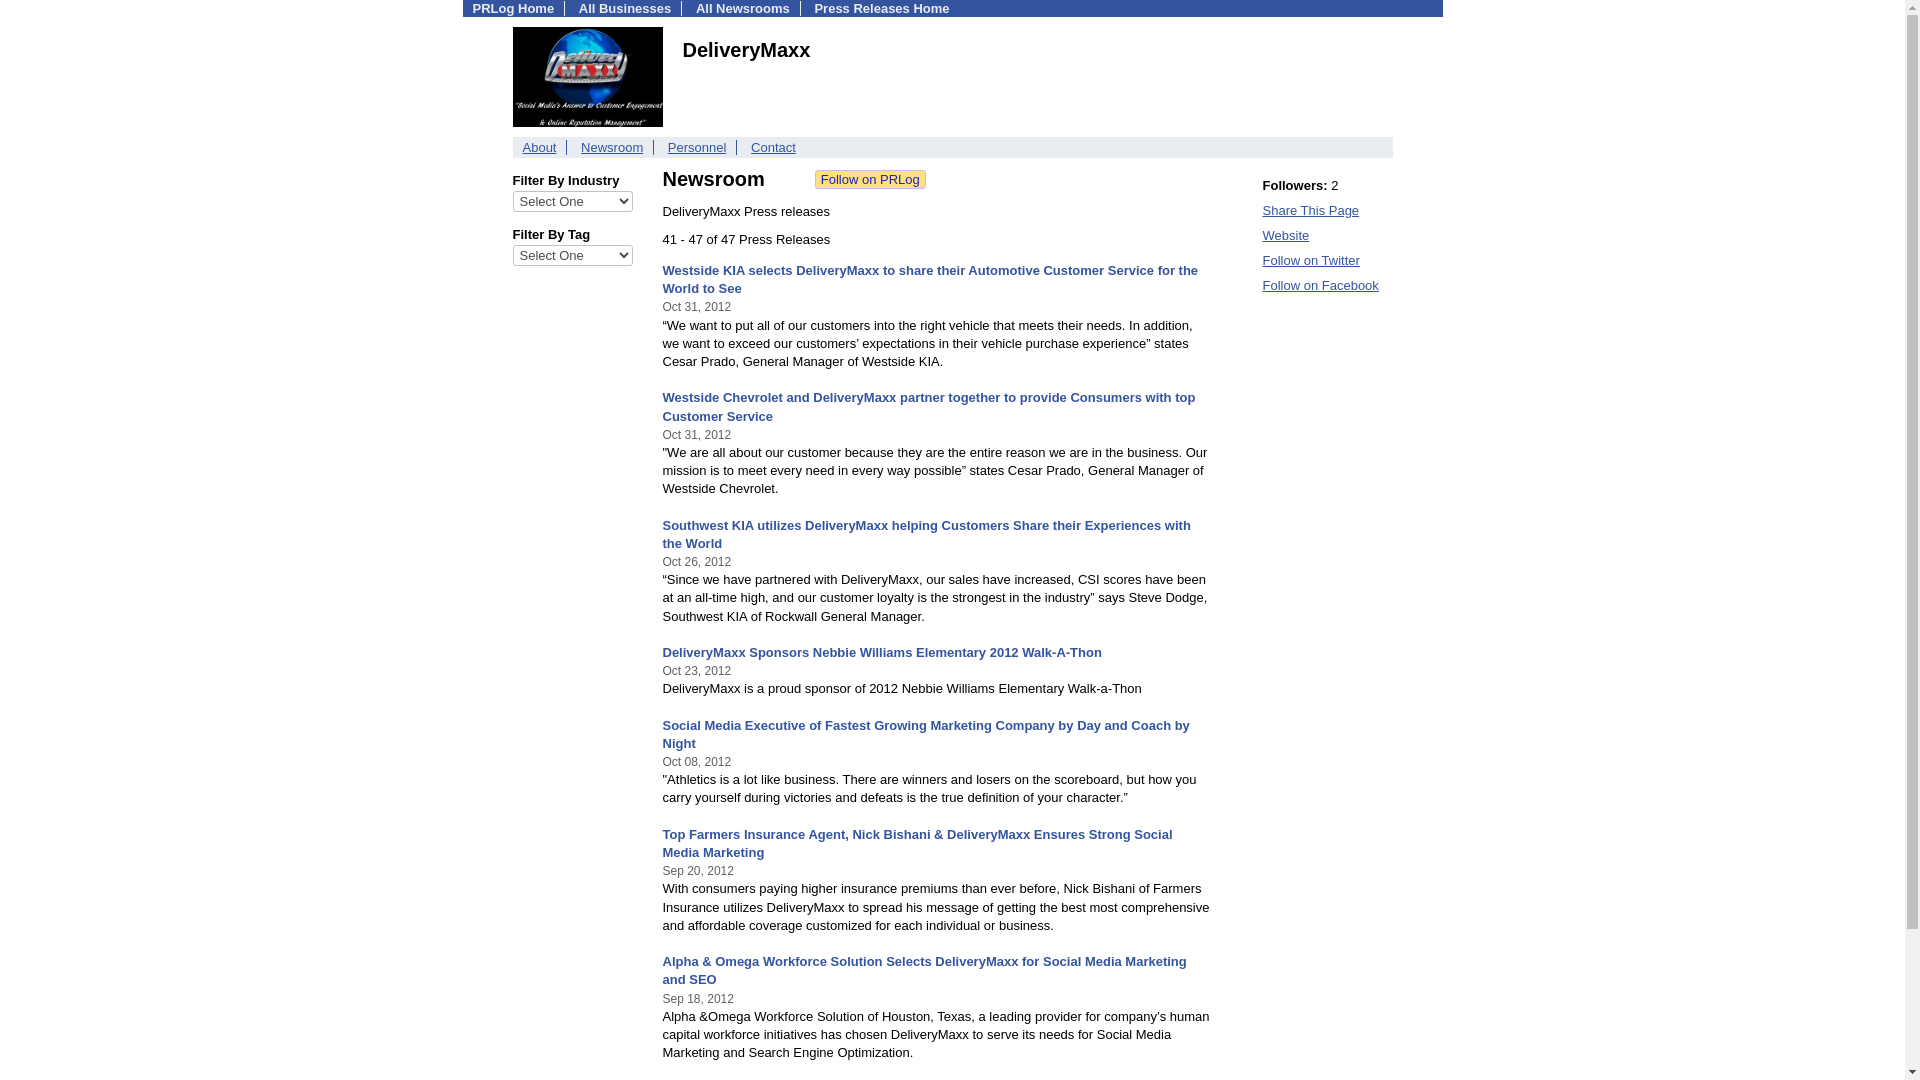 Image resolution: width=1920 pixels, height=1080 pixels. Describe the element at coordinates (572, 201) in the screenshot. I see `Click on an option to filter or browse by that option` at that location.